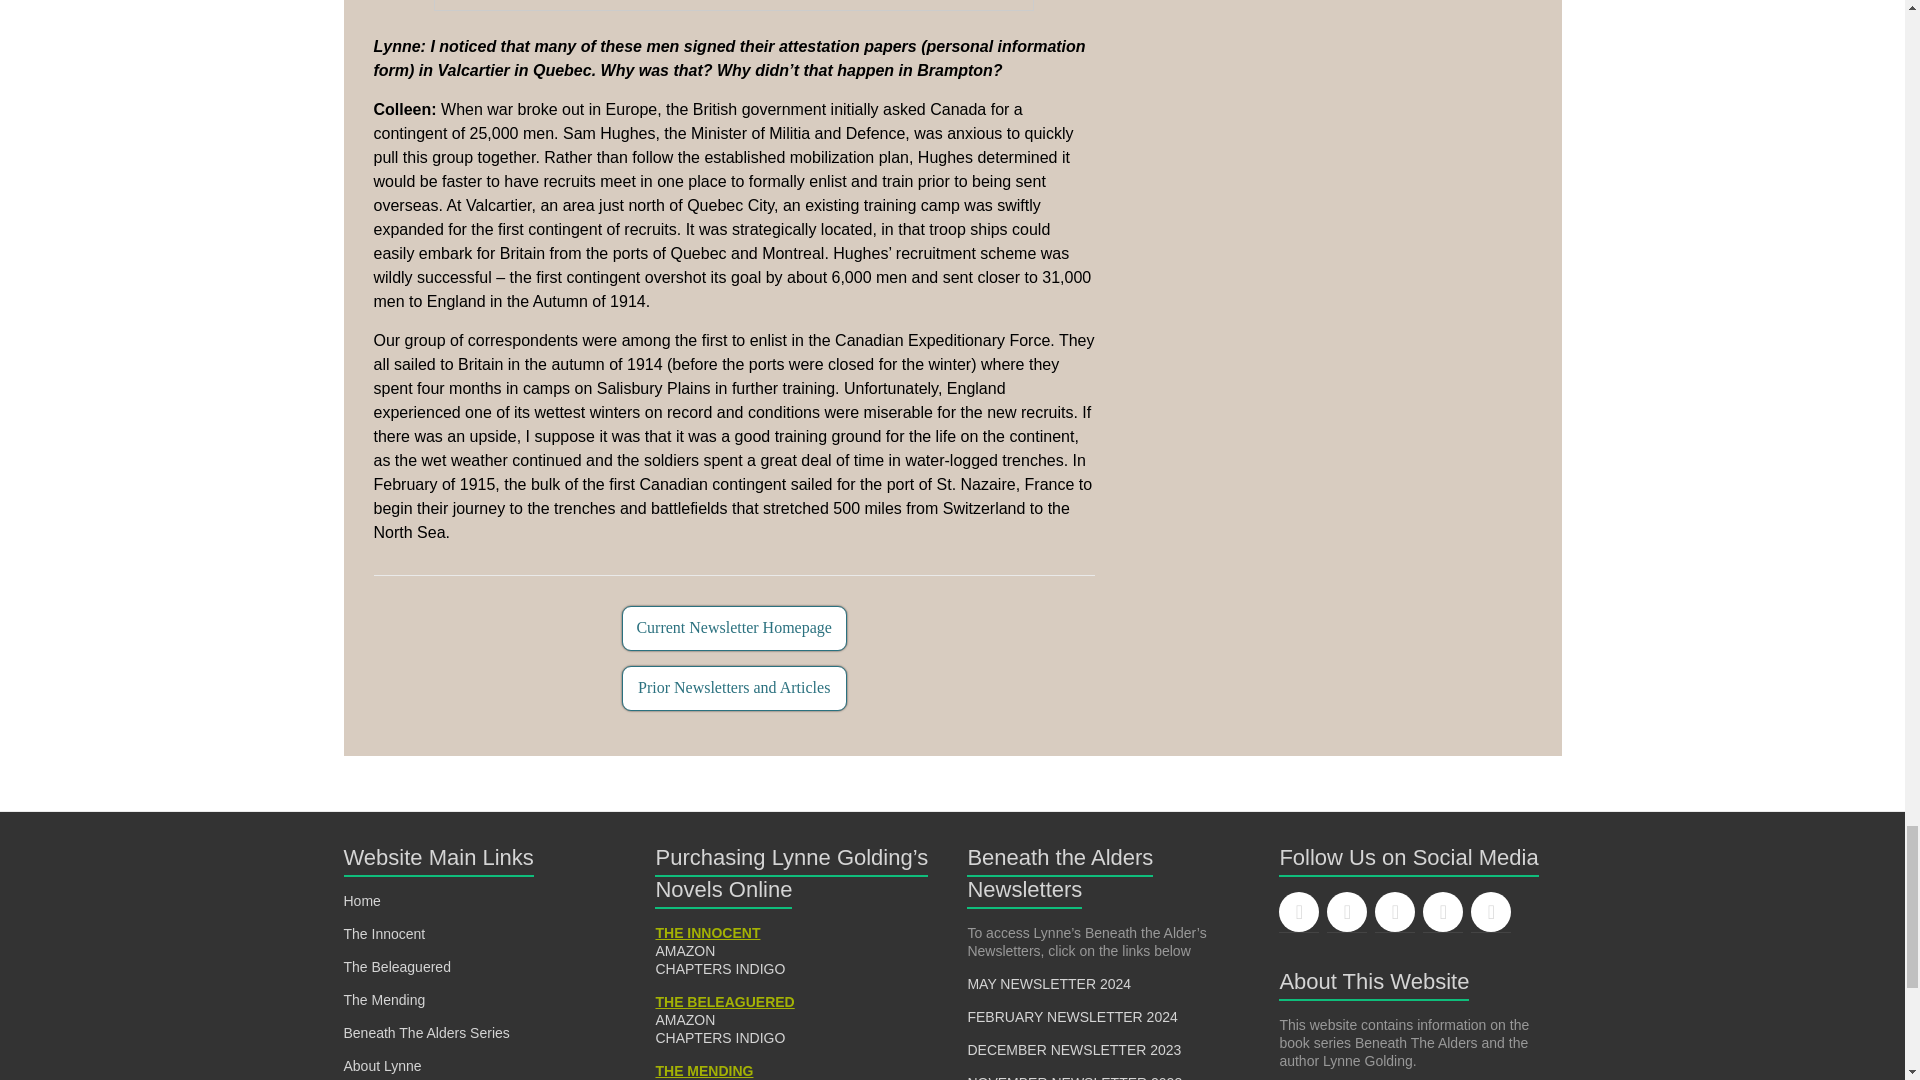  I want to click on Instagram, so click(1394, 912).